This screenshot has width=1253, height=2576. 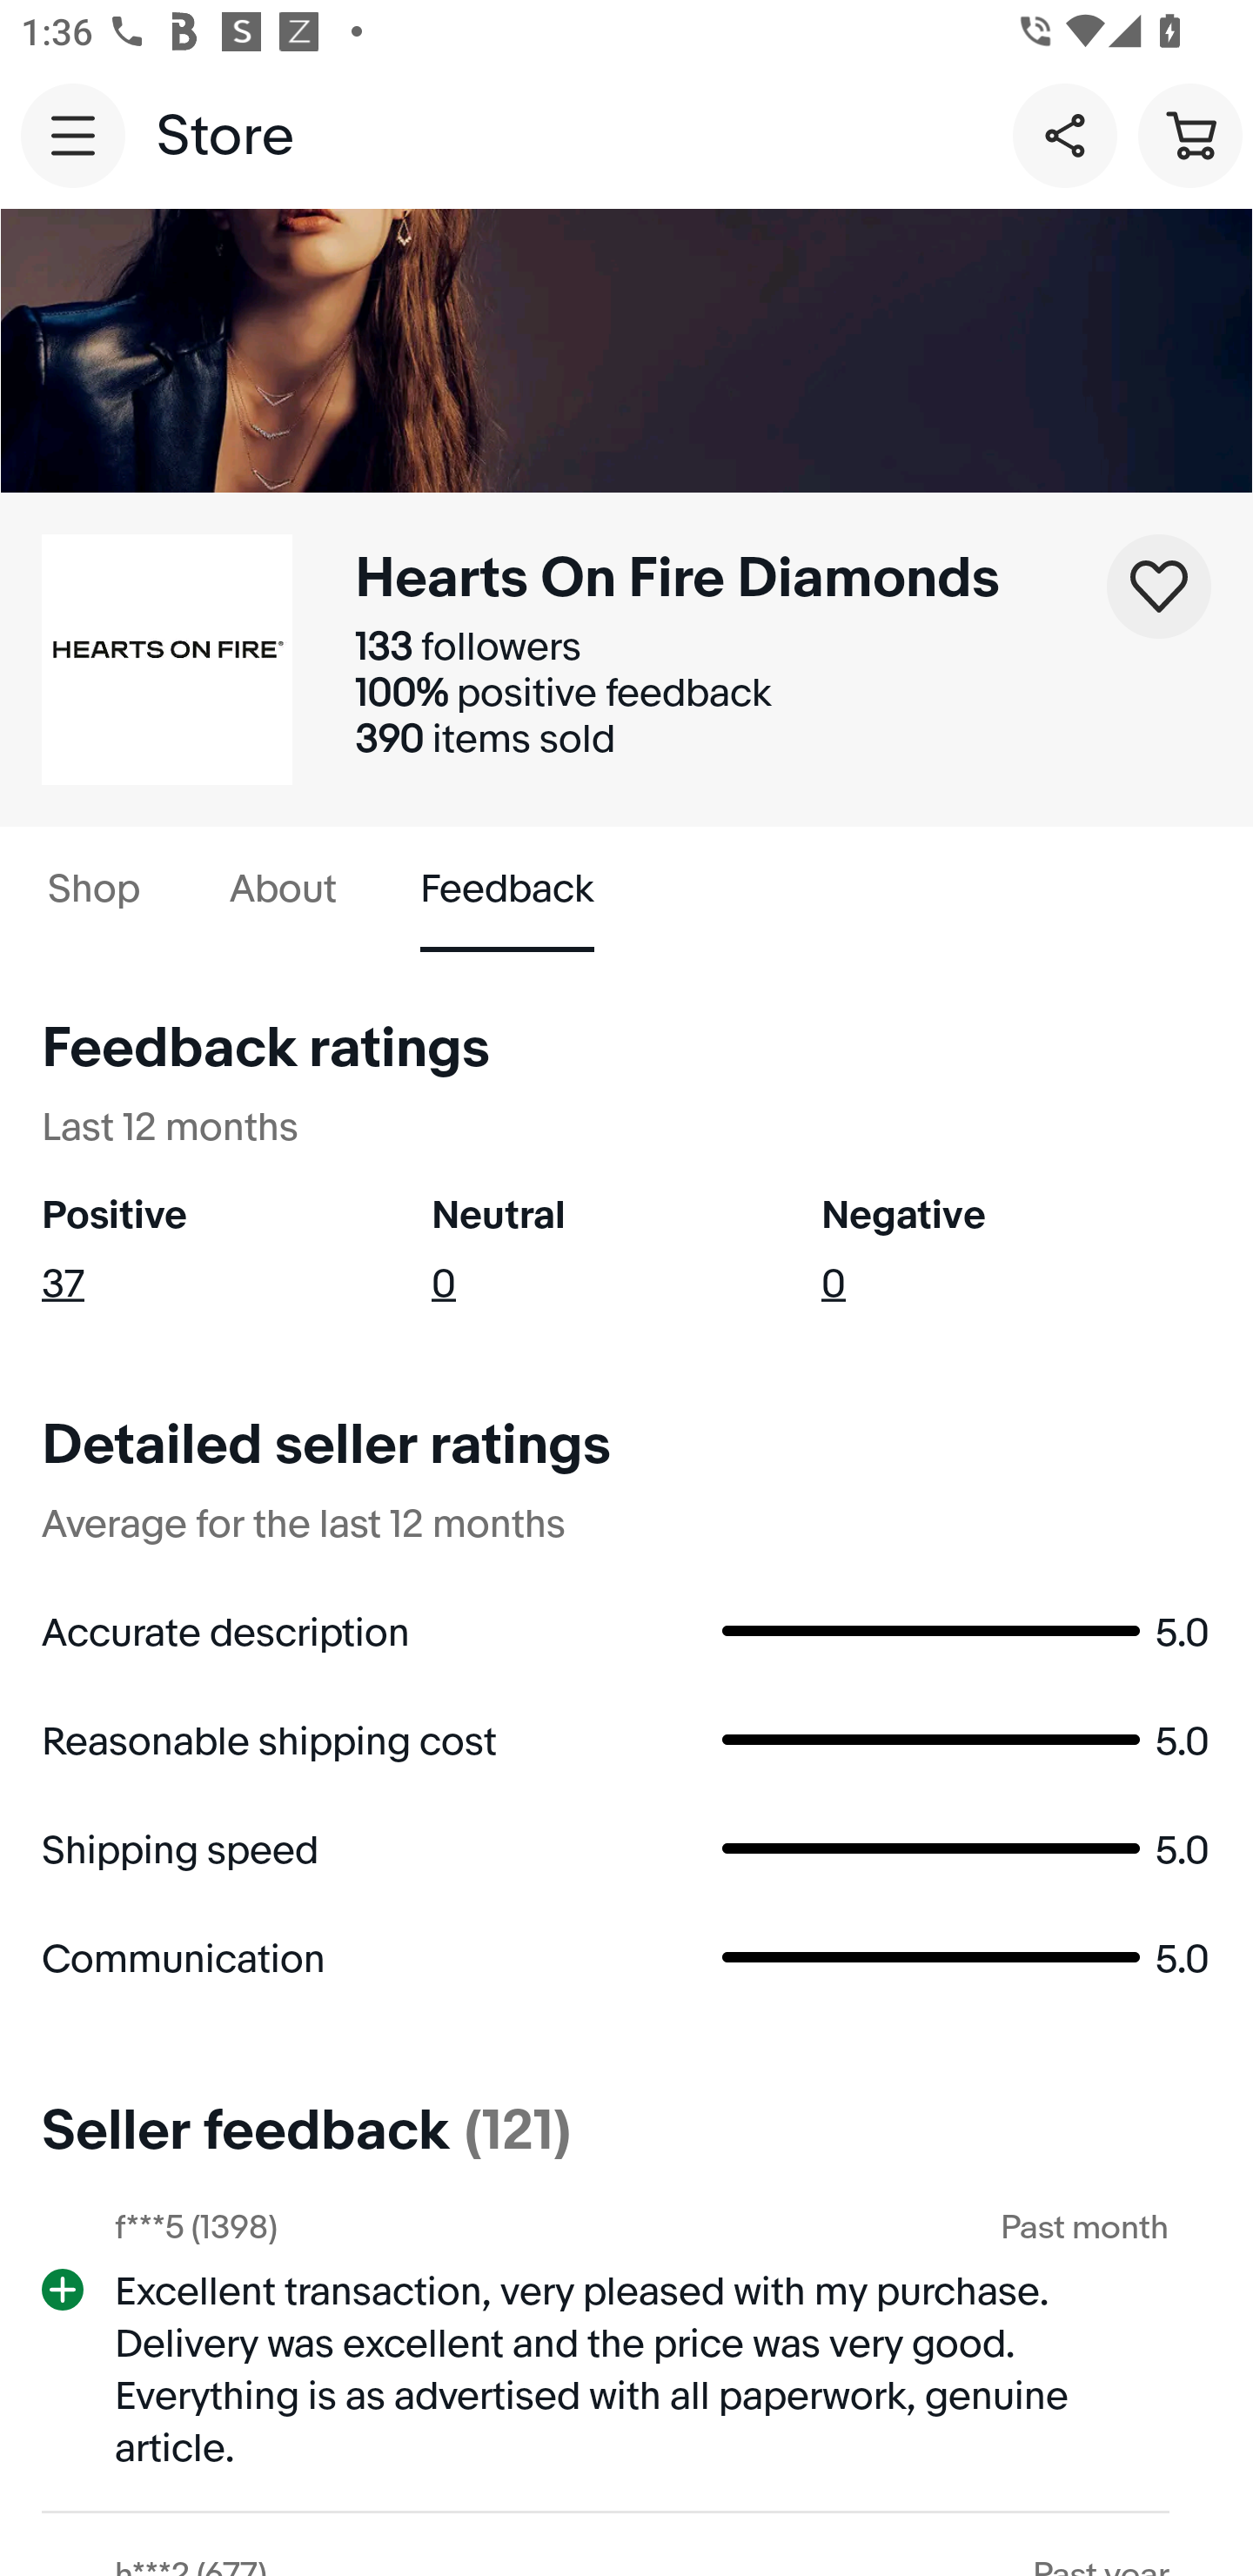 What do you see at coordinates (626, 1249) in the screenshot?
I see `neutral feedback in last 12 months` at bounding box center [626, 1249].